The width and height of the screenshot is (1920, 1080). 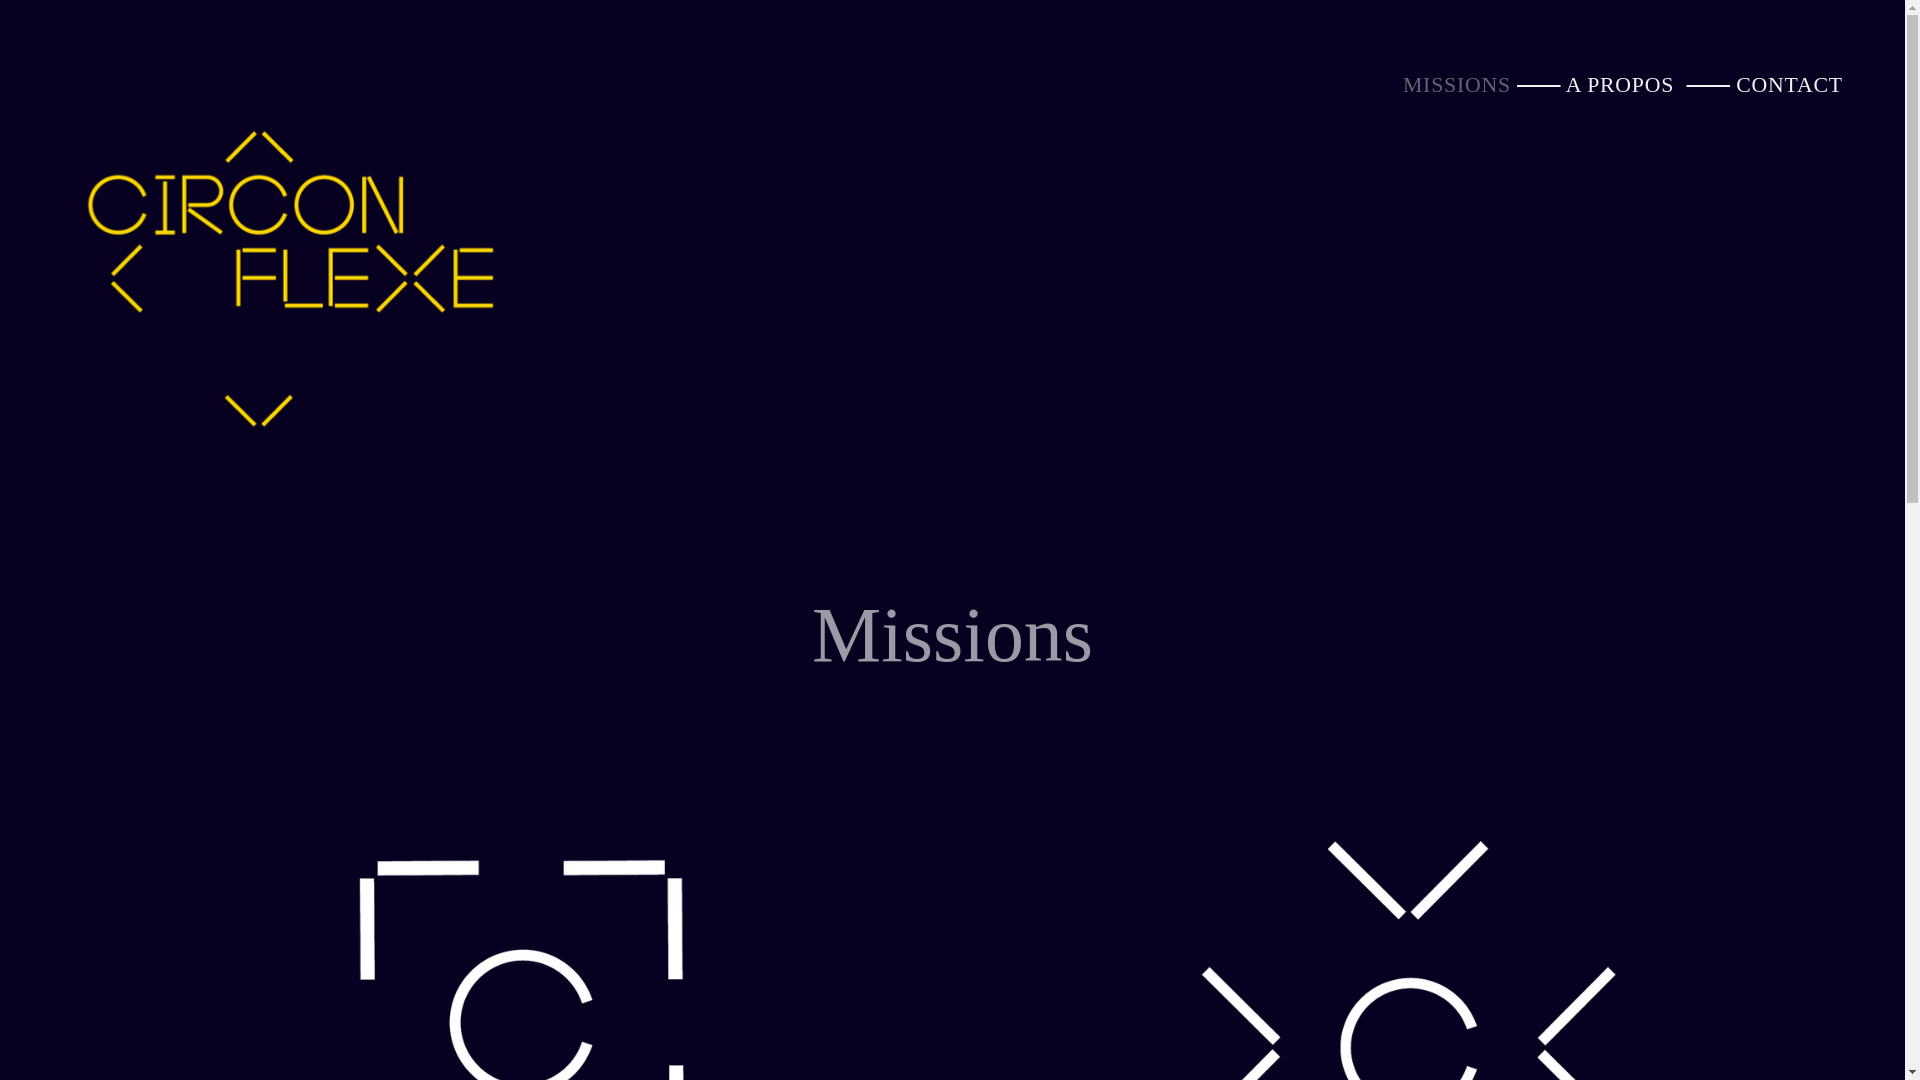 I want to click on A PROPOS, so click(x=1624, y=85).